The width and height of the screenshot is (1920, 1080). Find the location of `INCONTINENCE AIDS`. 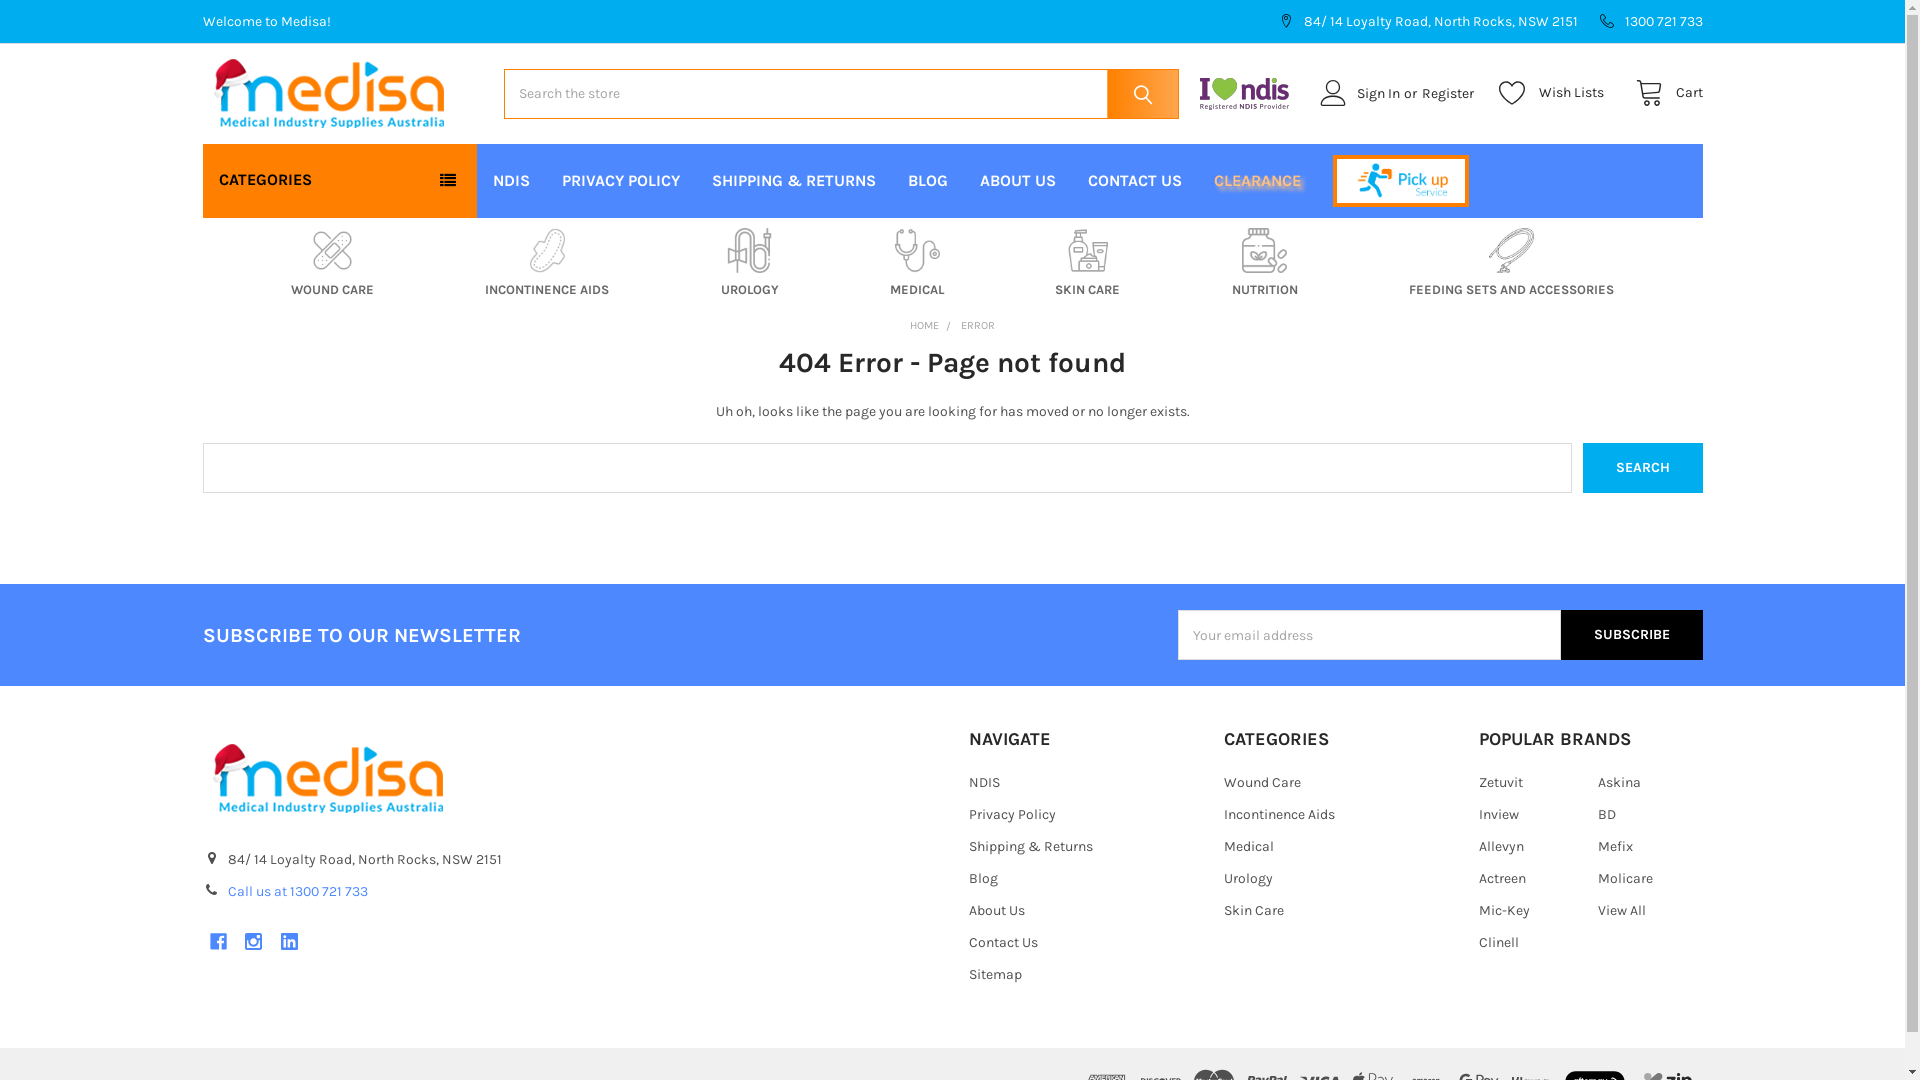

INCONTINENCE AIDS is located at coordinates (547, 264).